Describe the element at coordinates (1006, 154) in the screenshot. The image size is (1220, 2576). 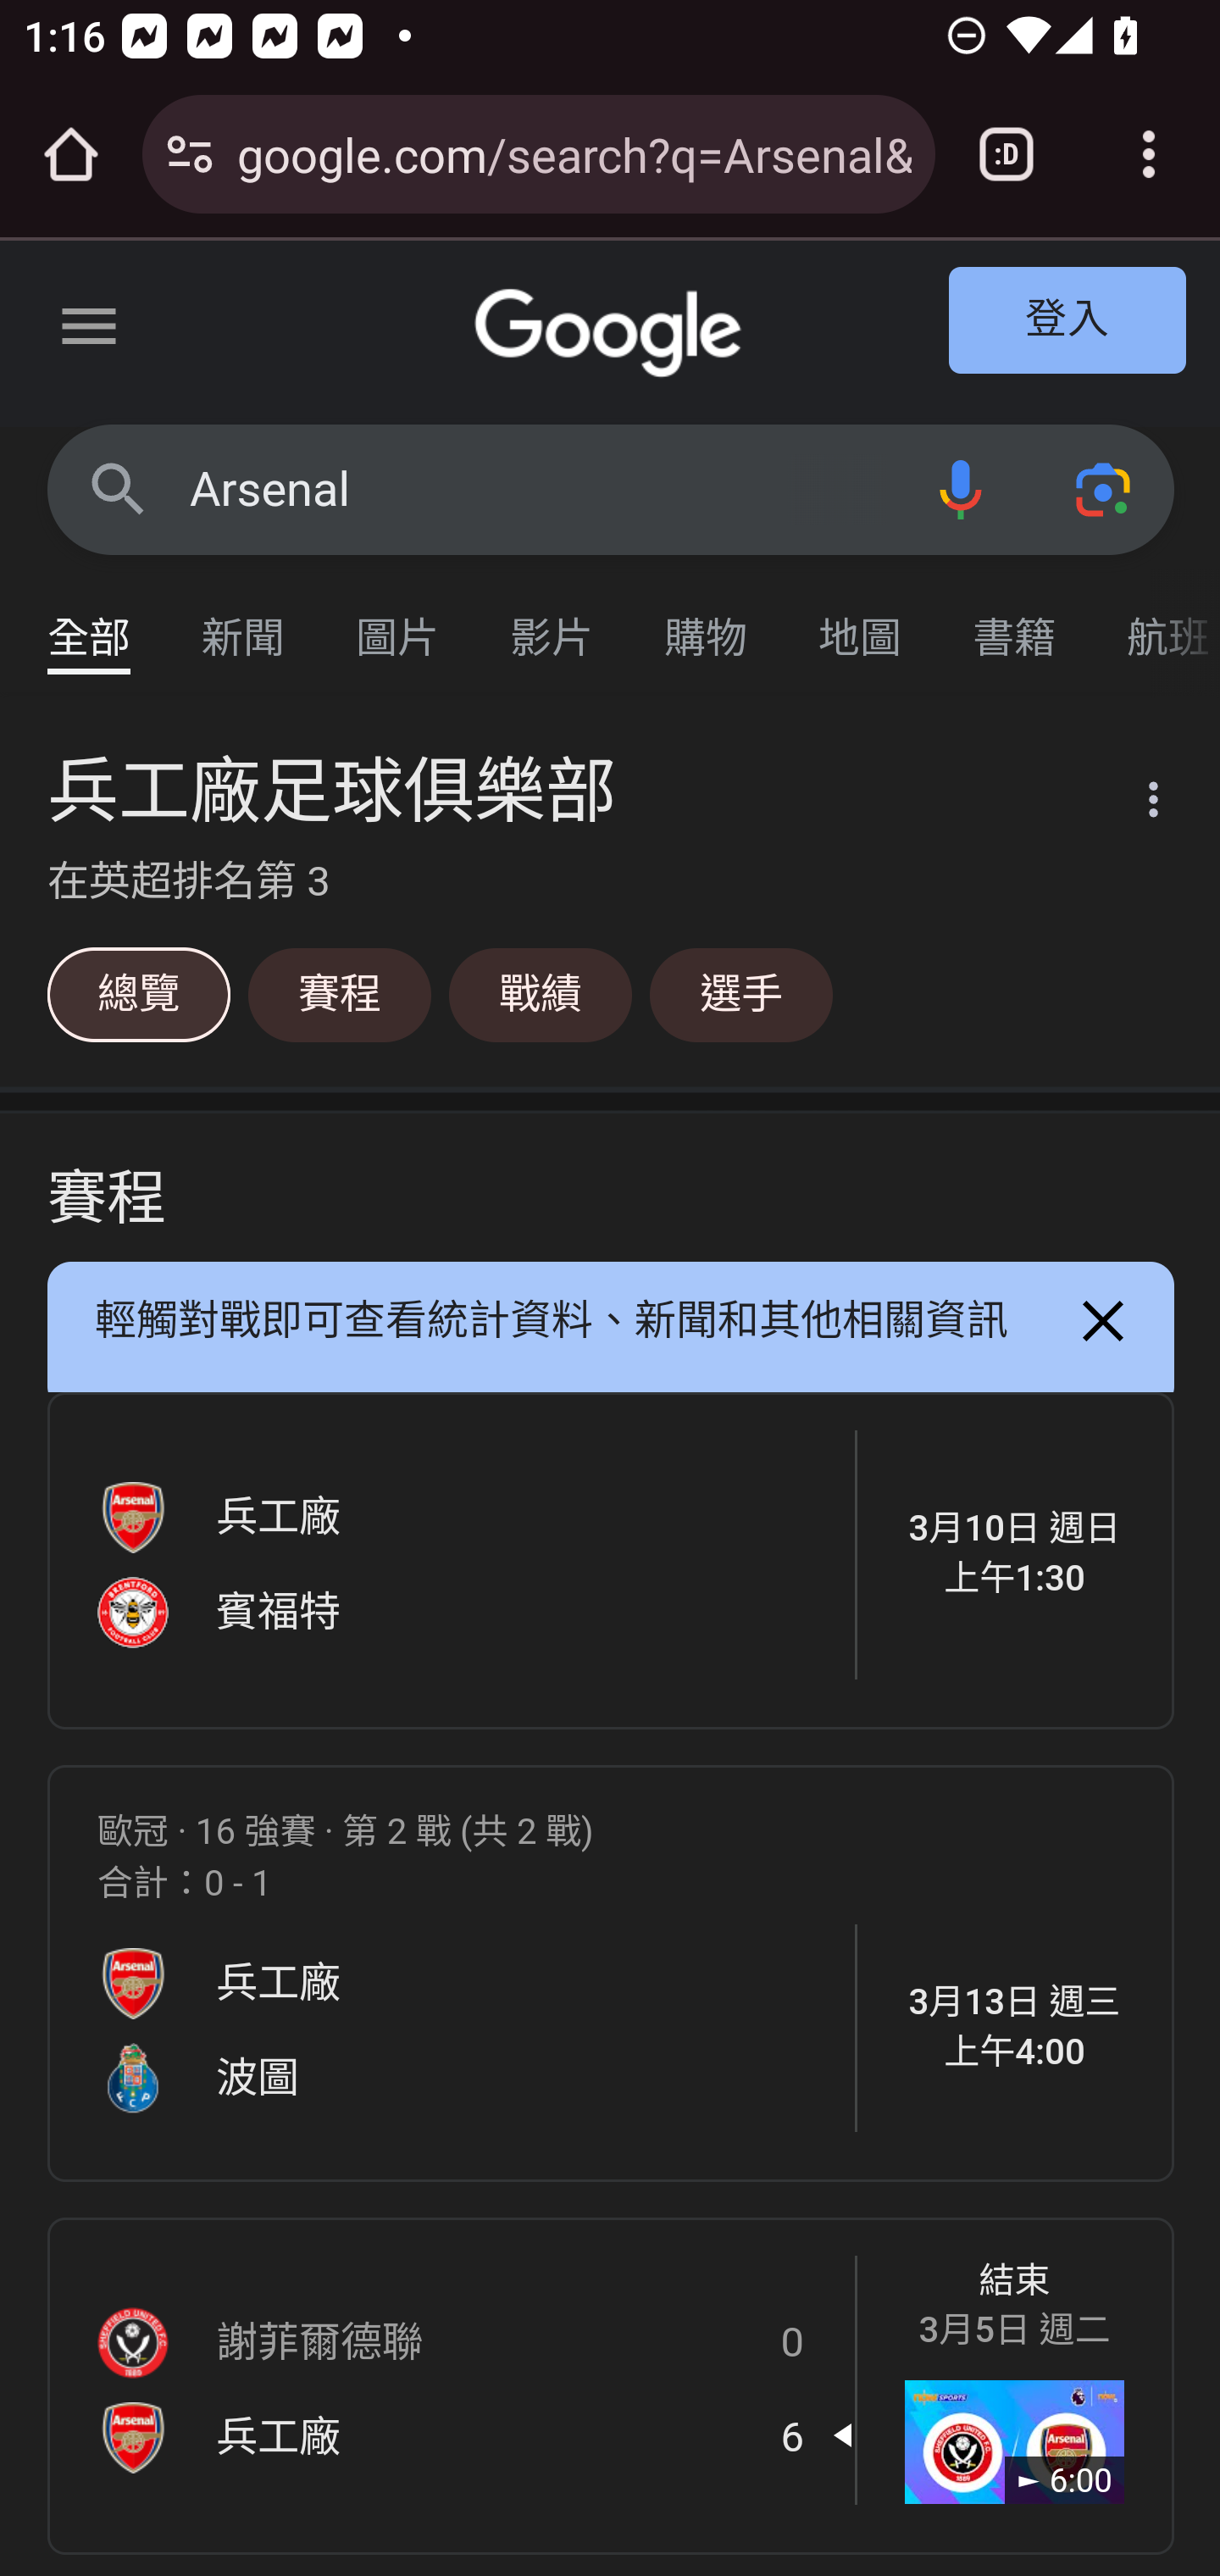
I see `Switch or close tabs` at that location.